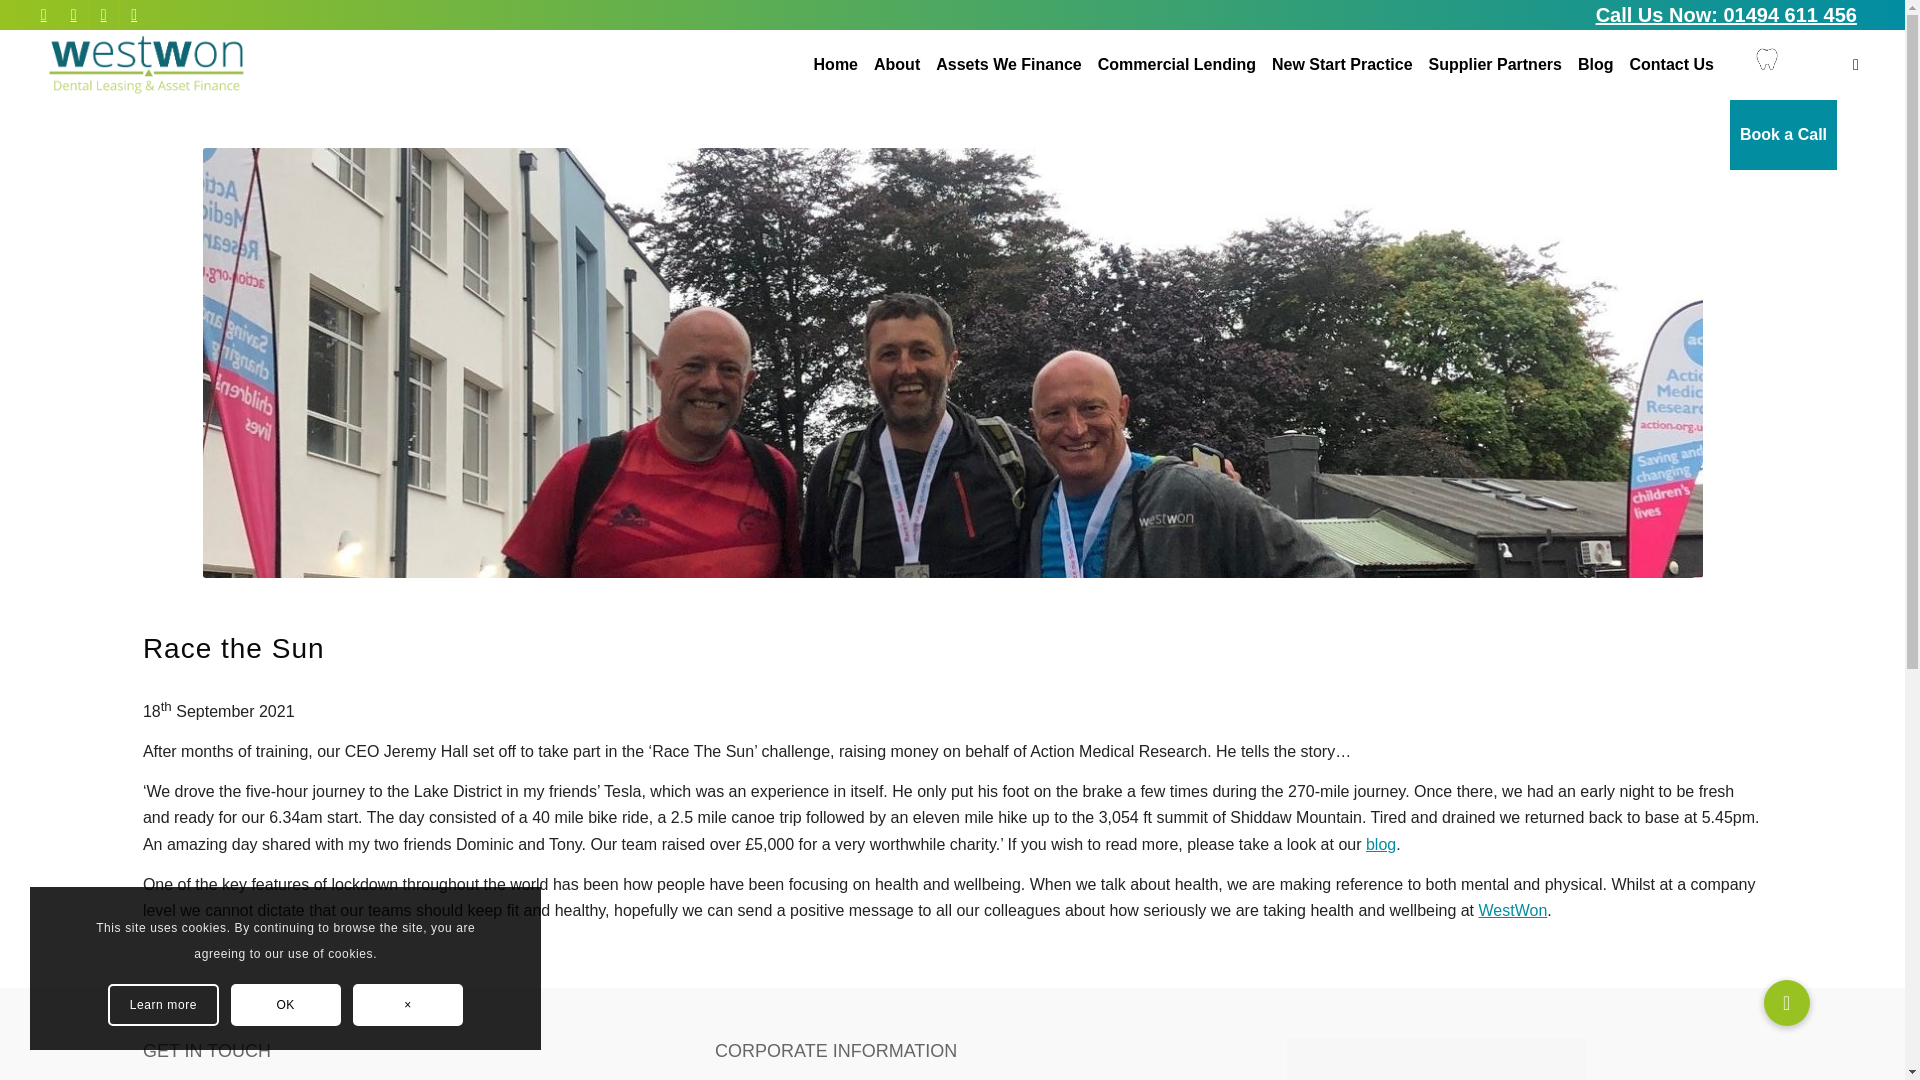 The width and height of the screenshot is (1920, 1080). Describe the element at coordinates (1008, 65) in the screenshot. I see `Assets We Finance` at that location.